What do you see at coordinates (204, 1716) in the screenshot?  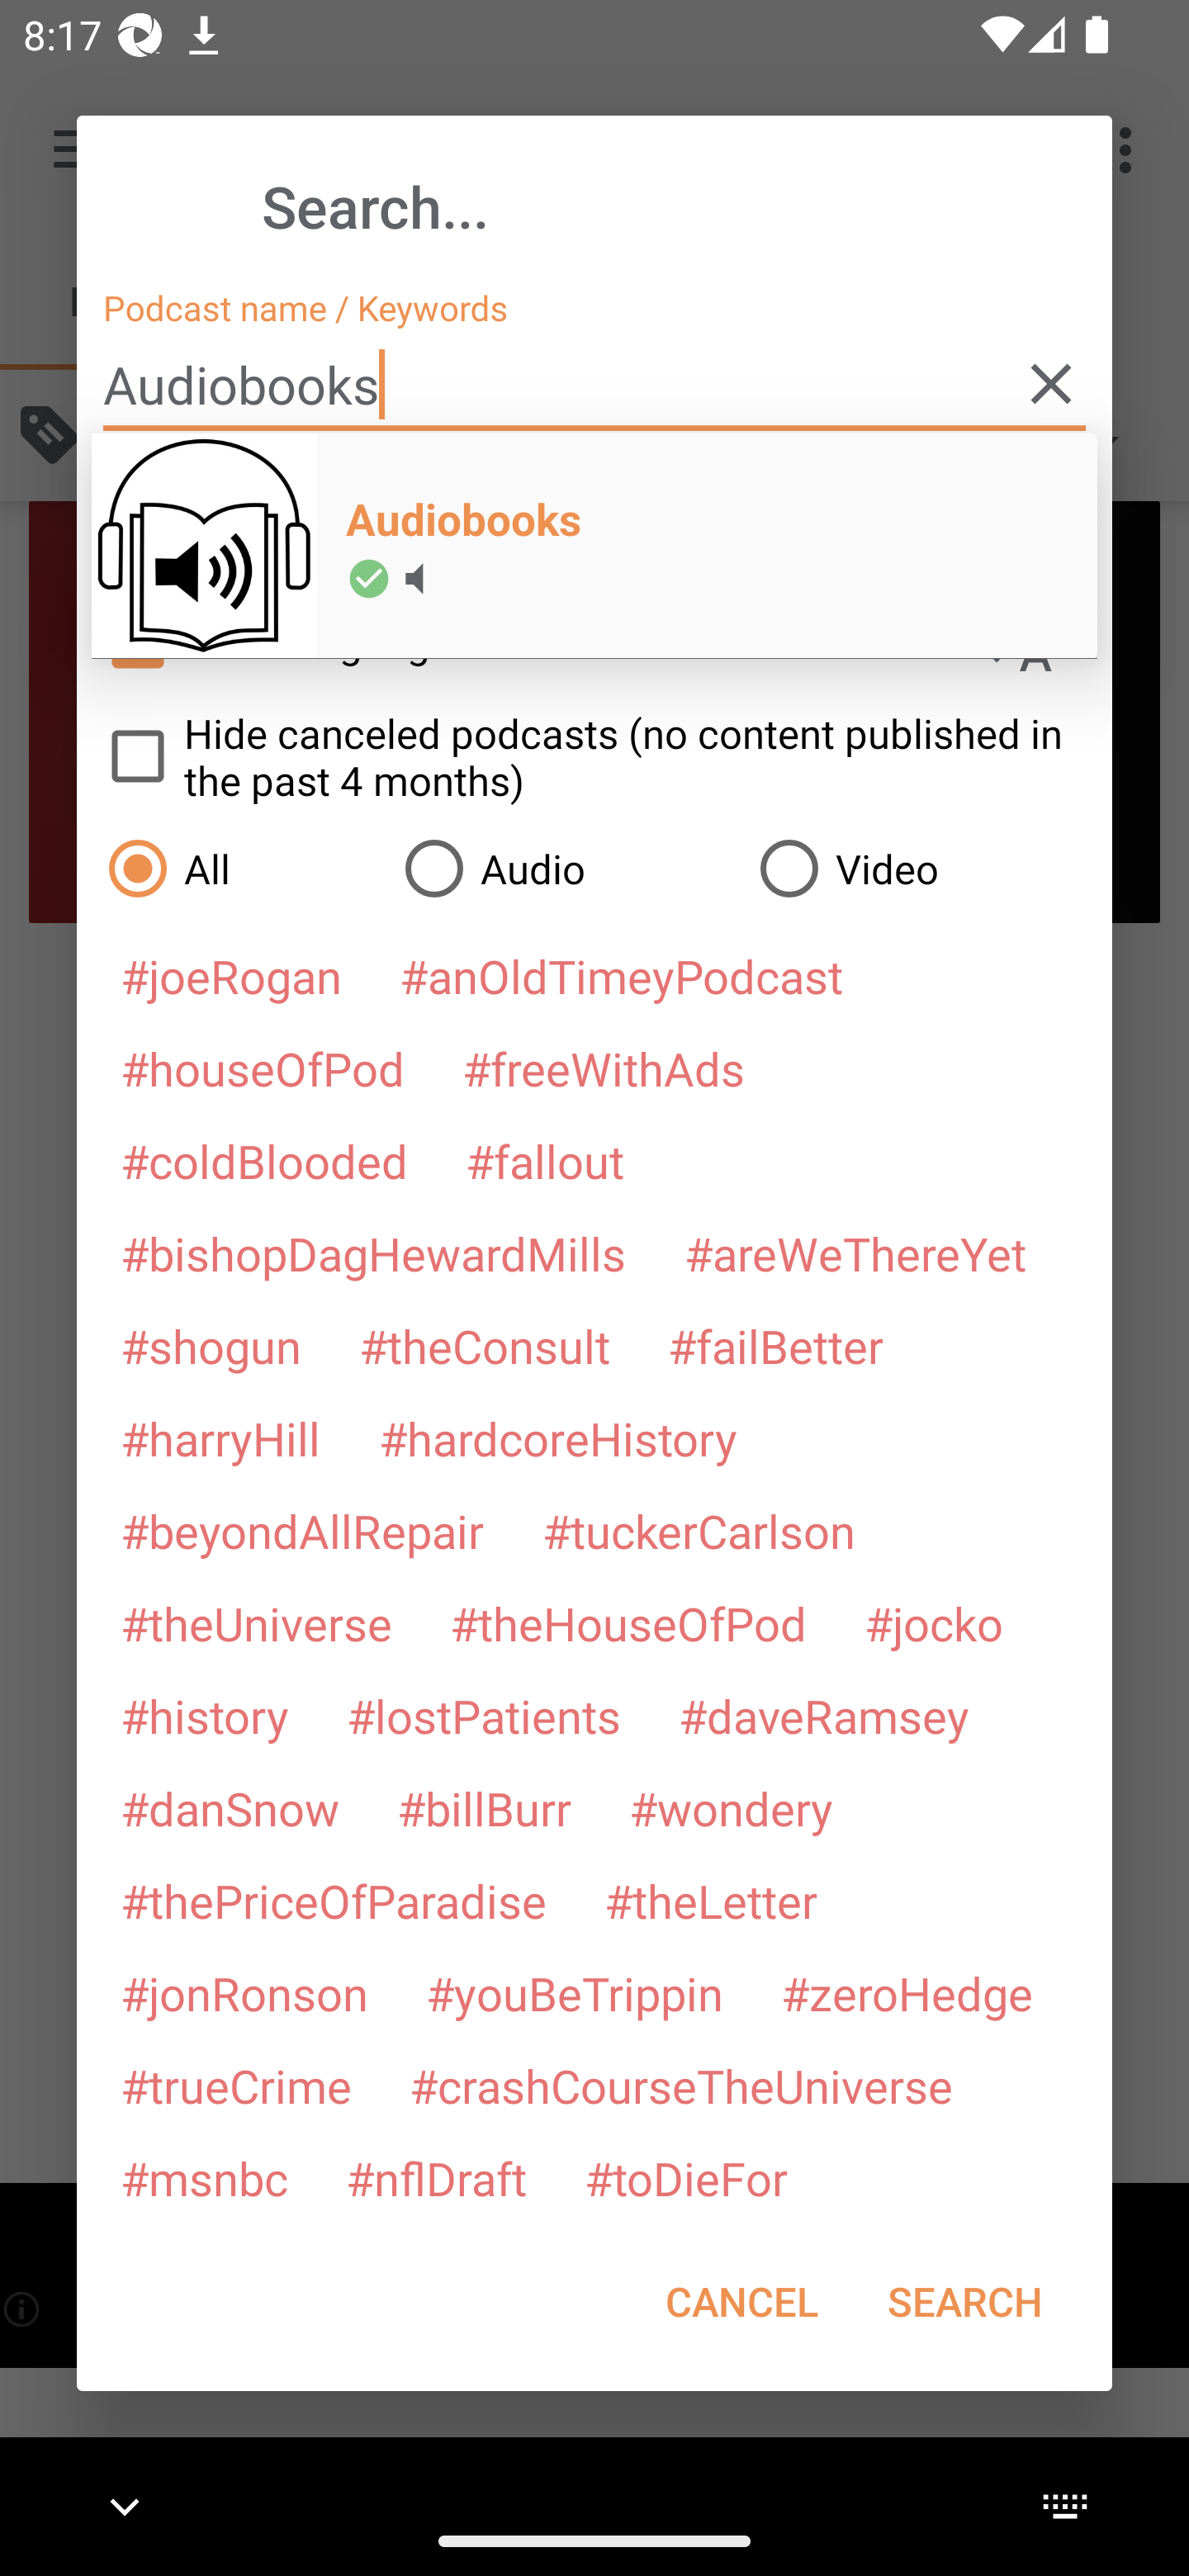 I see `#history` at bounding box center [204, 1716].